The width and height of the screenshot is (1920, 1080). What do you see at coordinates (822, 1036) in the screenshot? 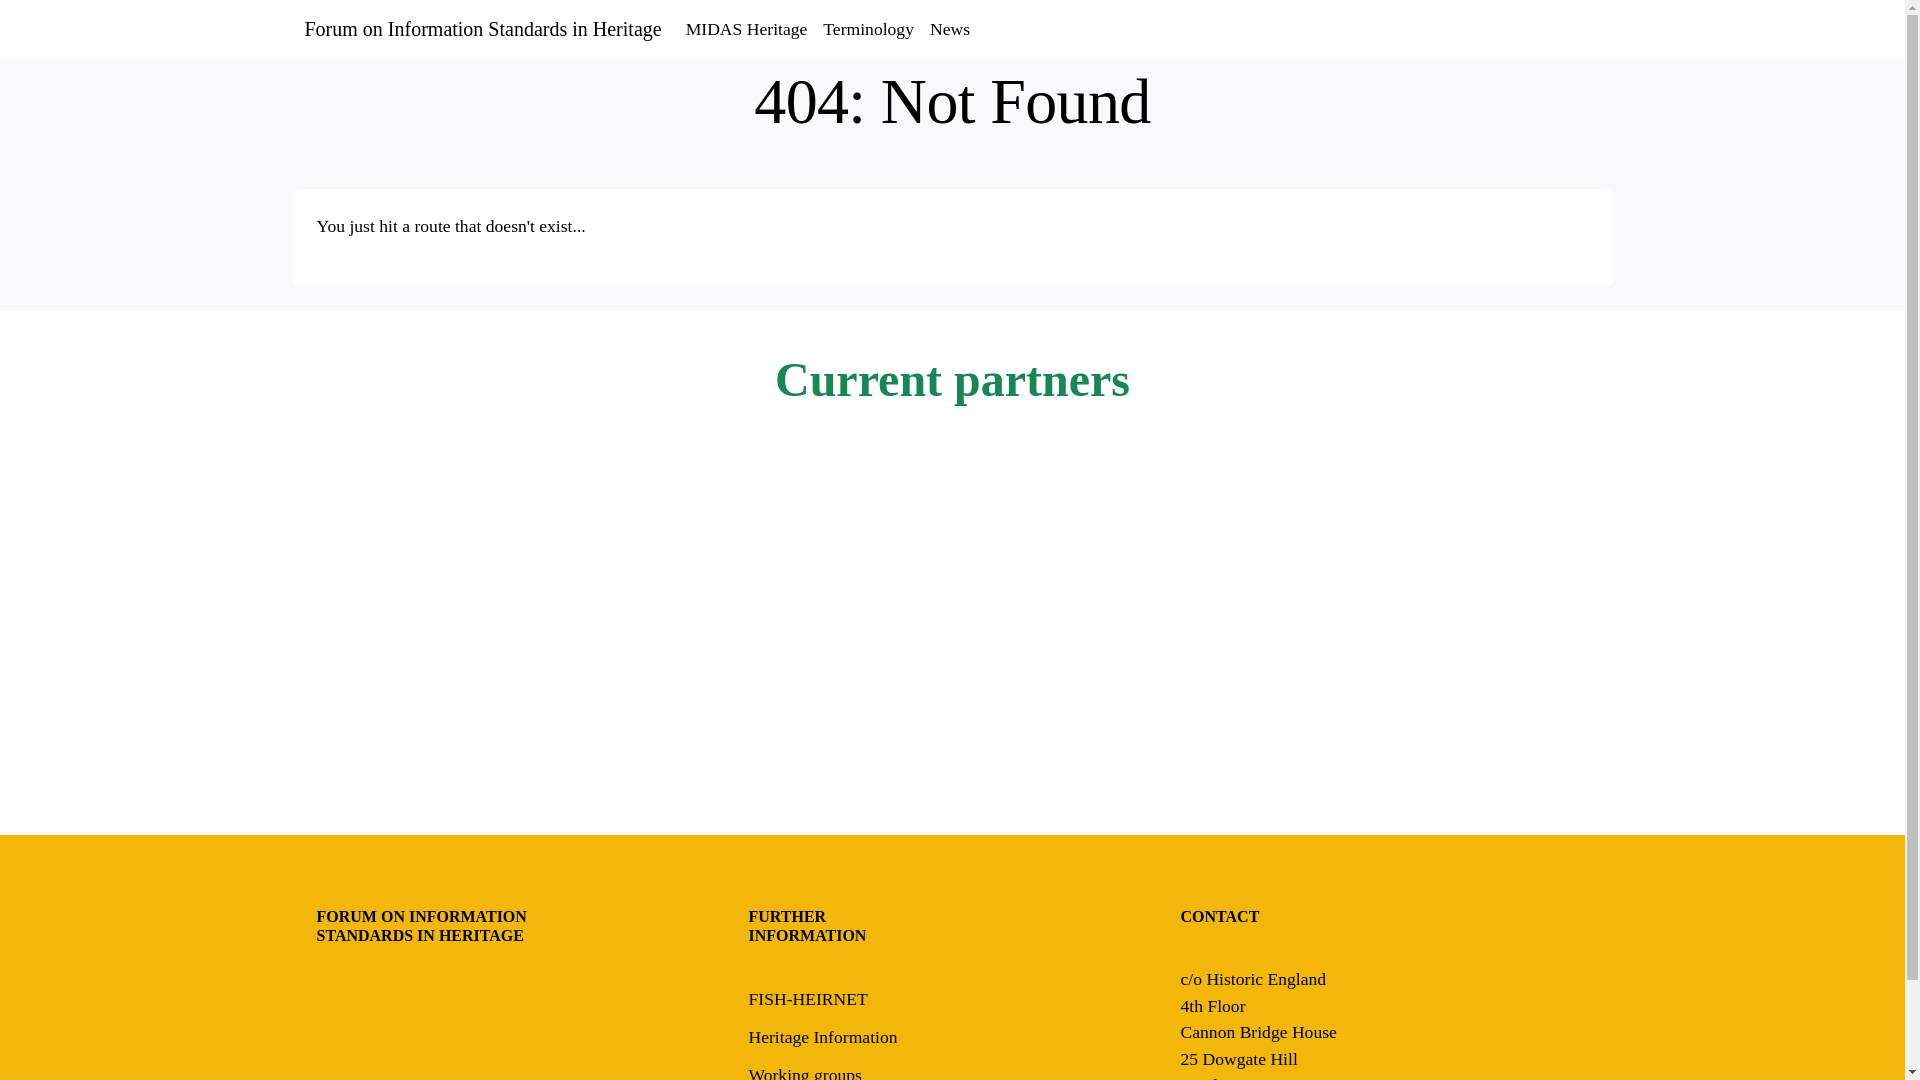
I see `Heritage Information` at bounding box center [822, 1036].